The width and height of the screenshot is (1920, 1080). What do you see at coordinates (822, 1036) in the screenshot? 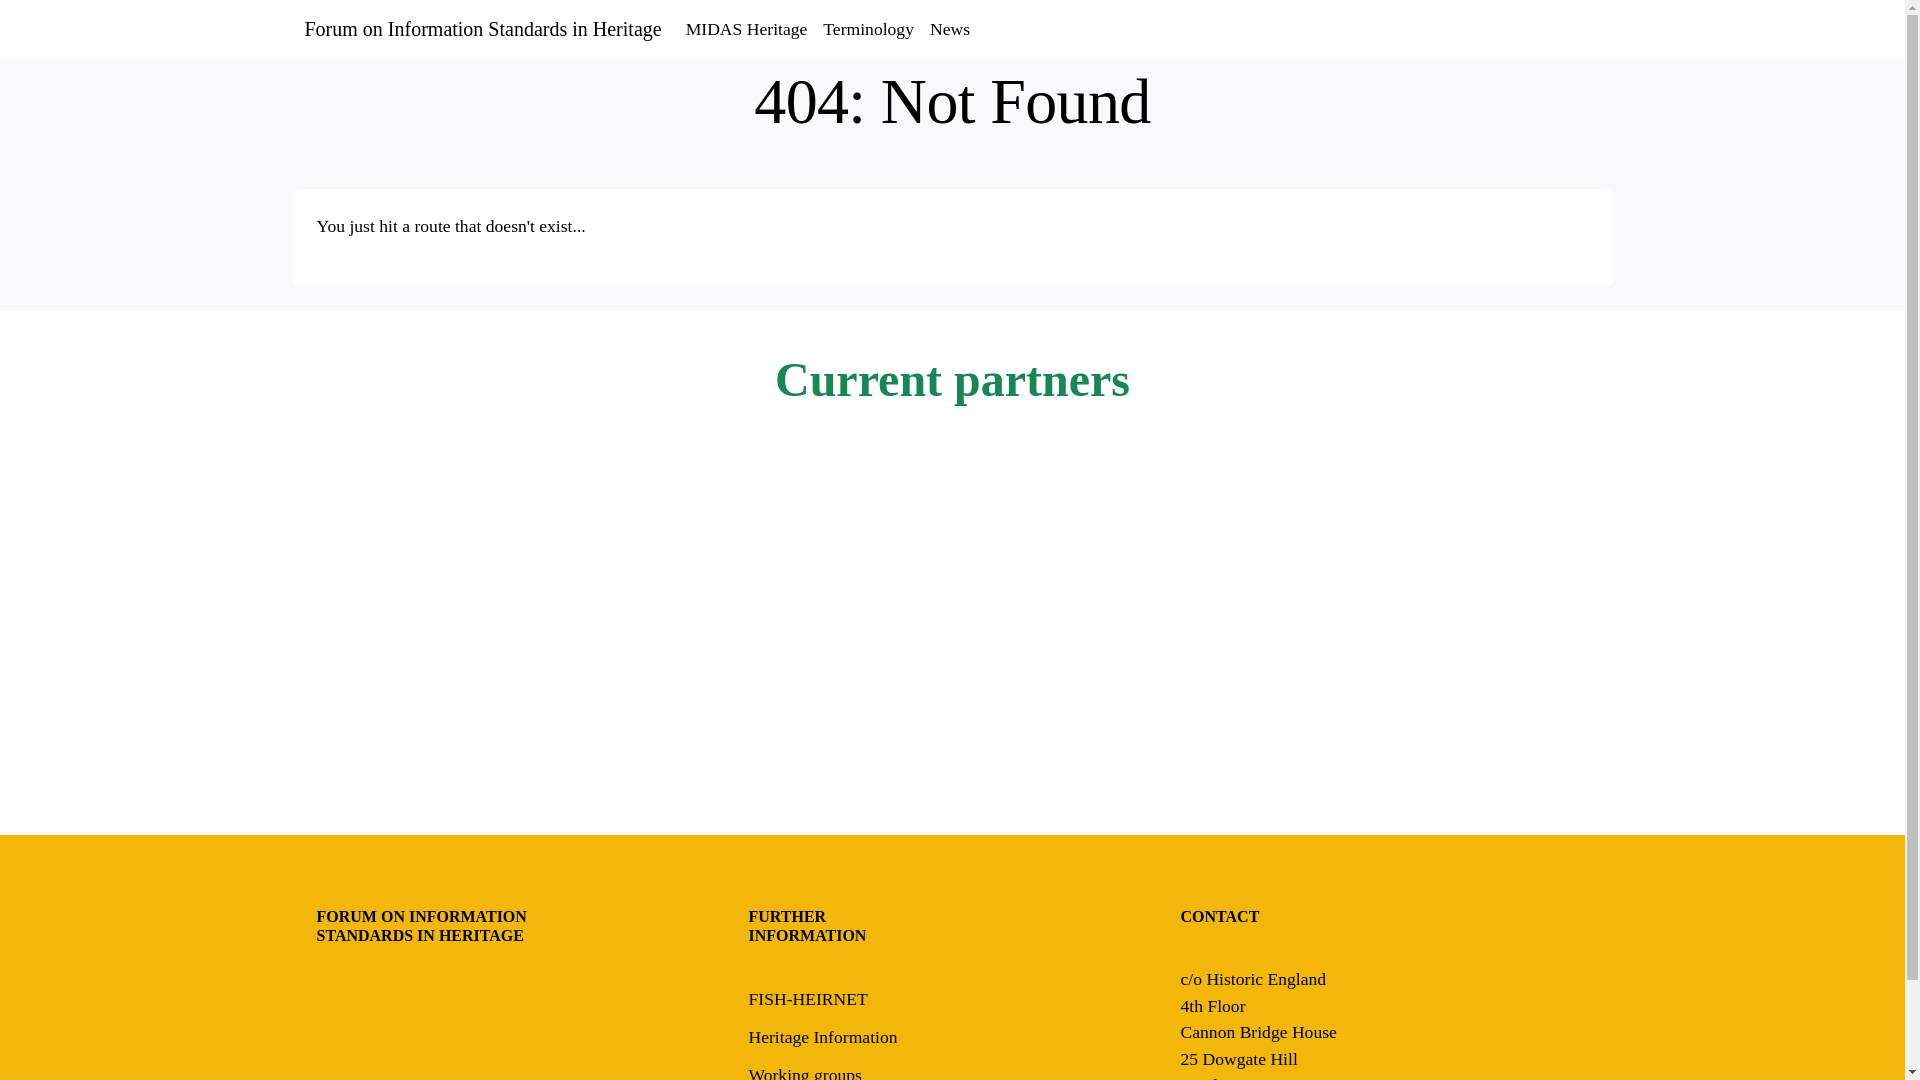
I see `Heritage Information` at bounding box center [822, 1036].